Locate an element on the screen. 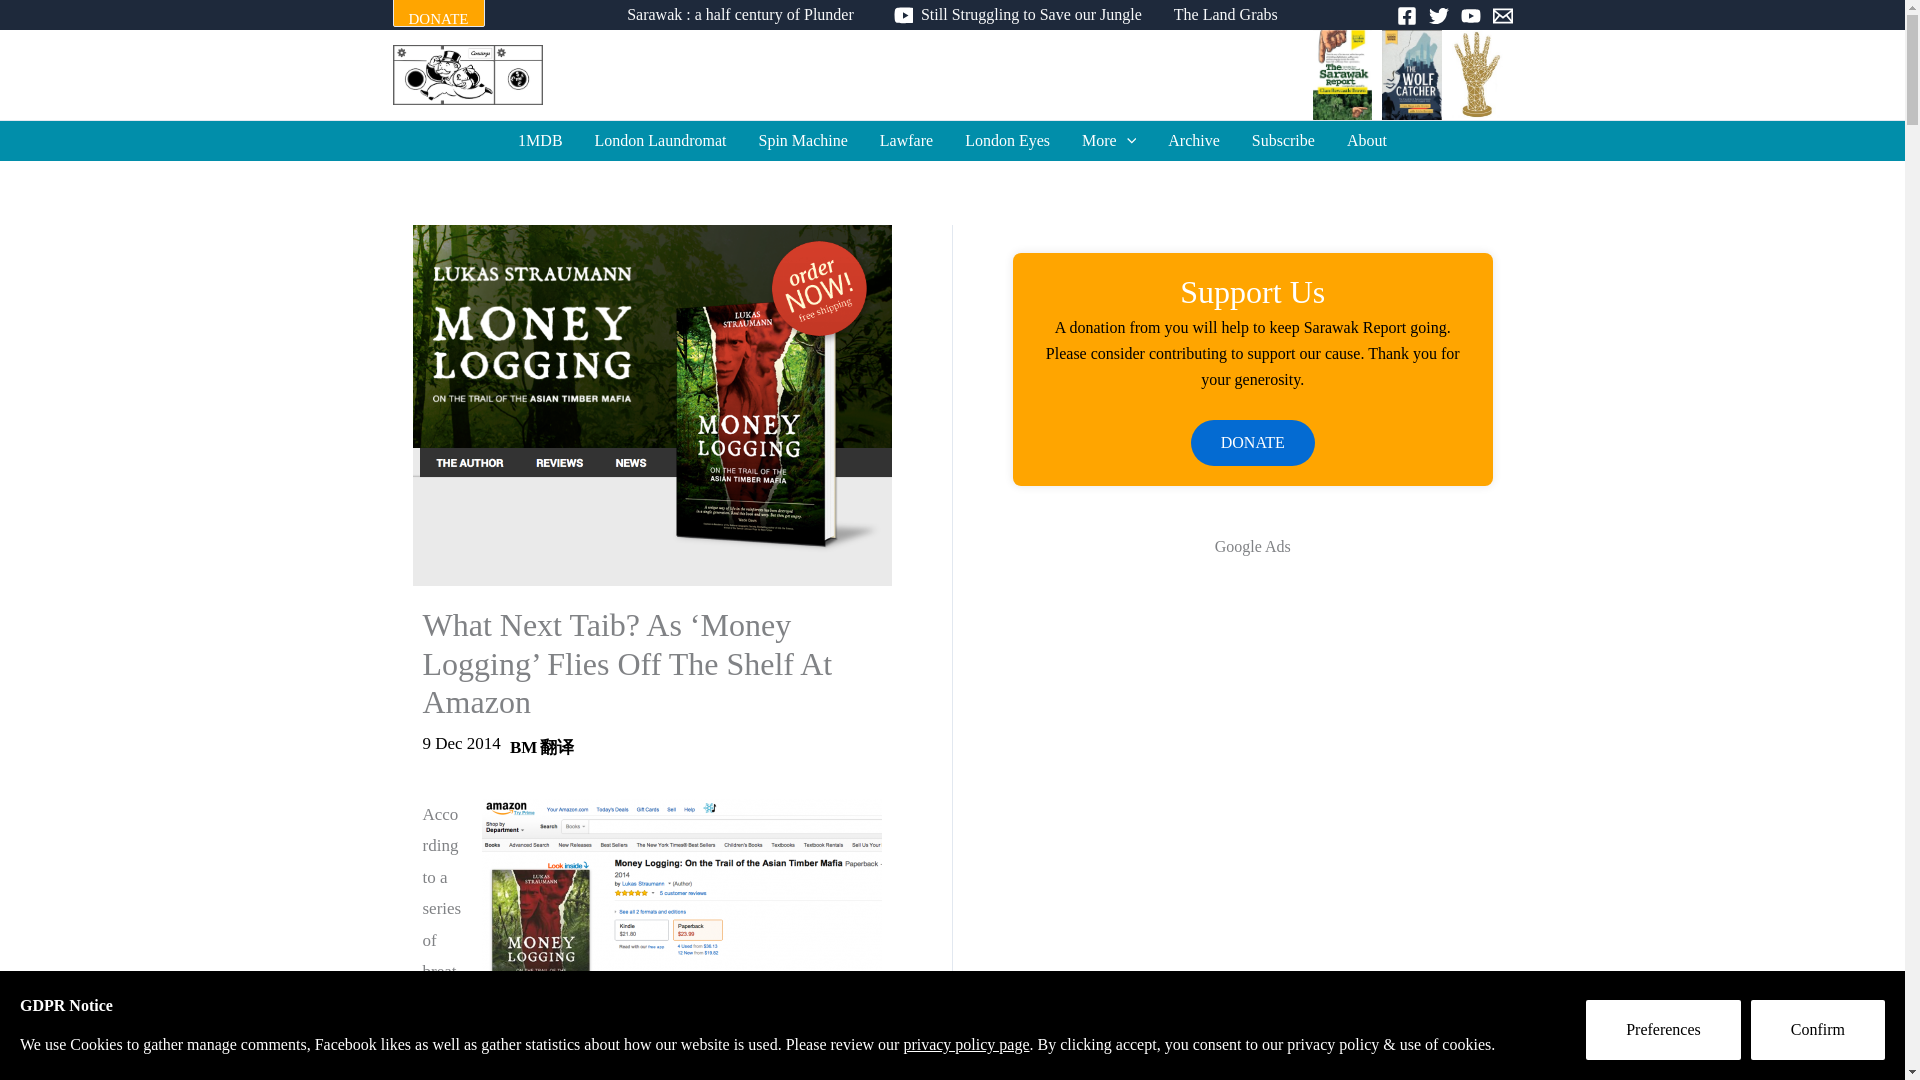  Still Struggling to Save our Jungle is located at coordinates (1013, 15).